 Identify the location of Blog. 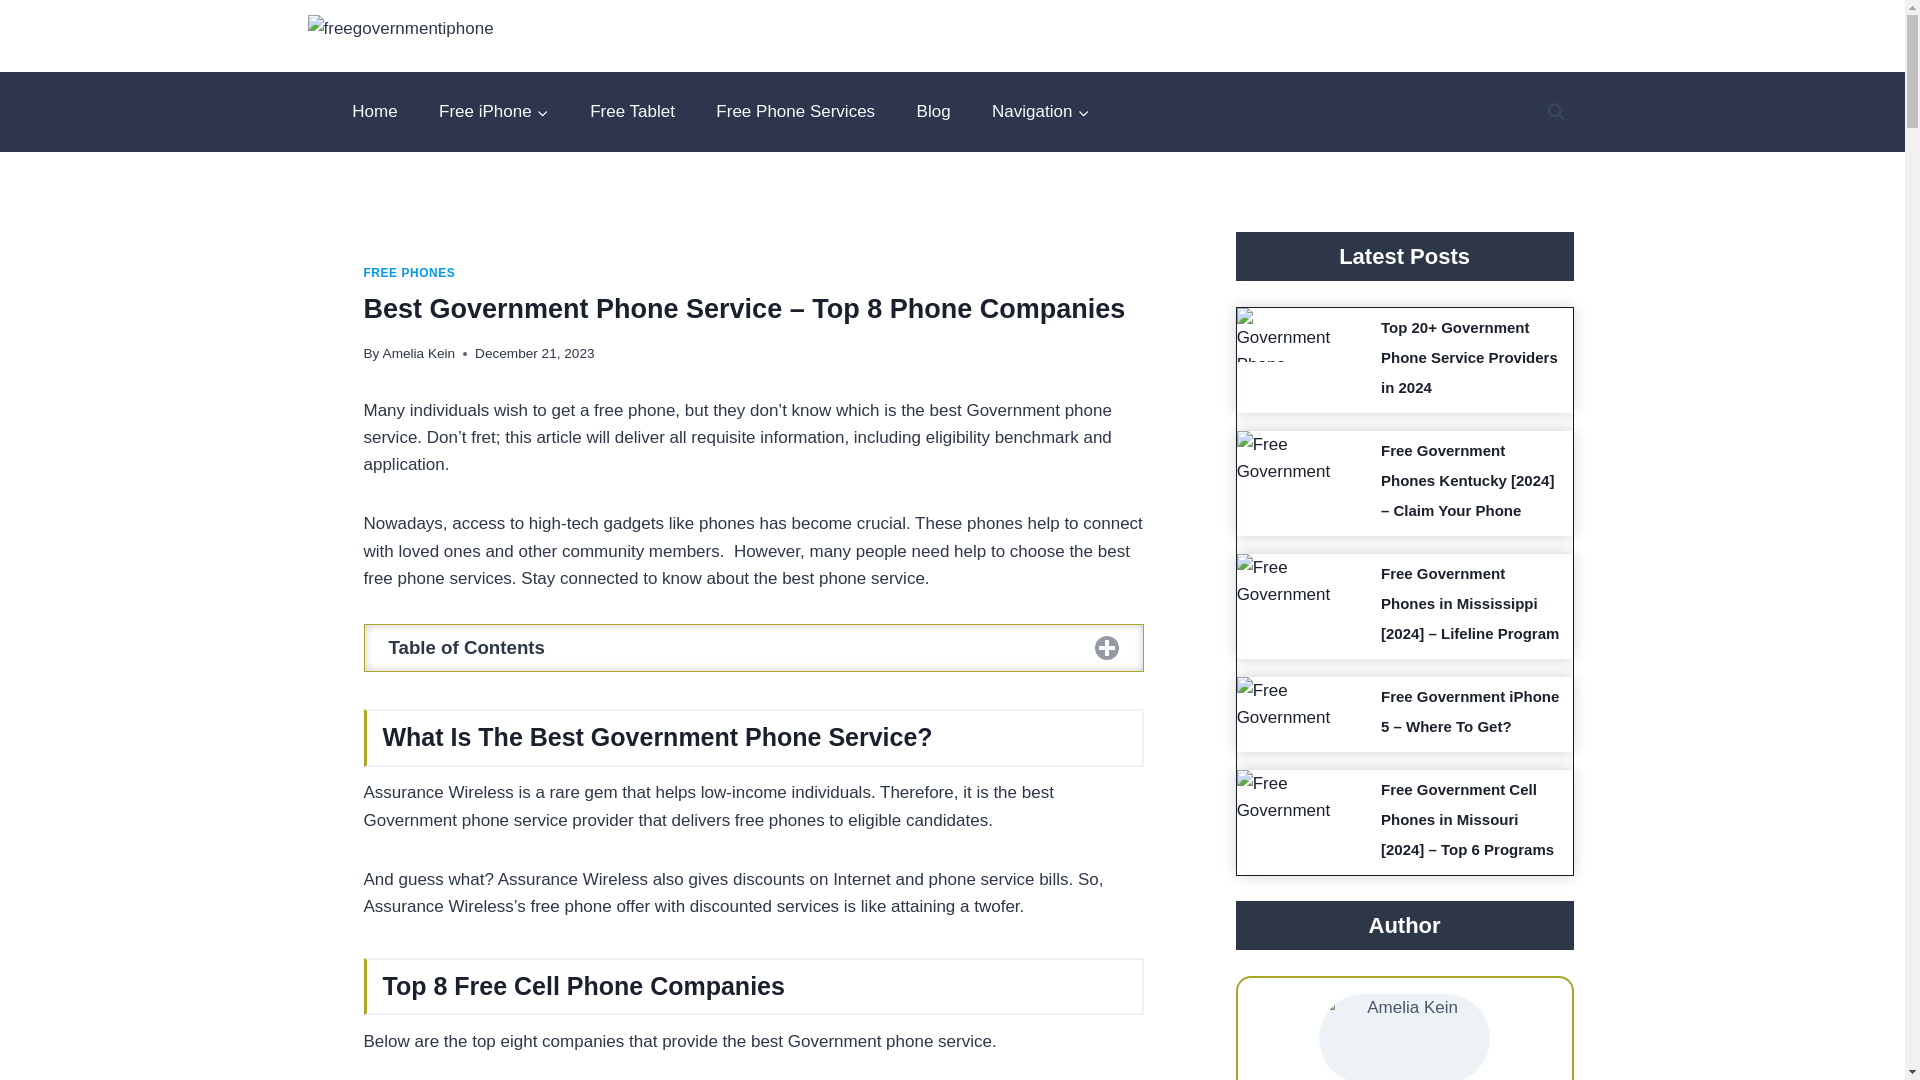
(934, 112).